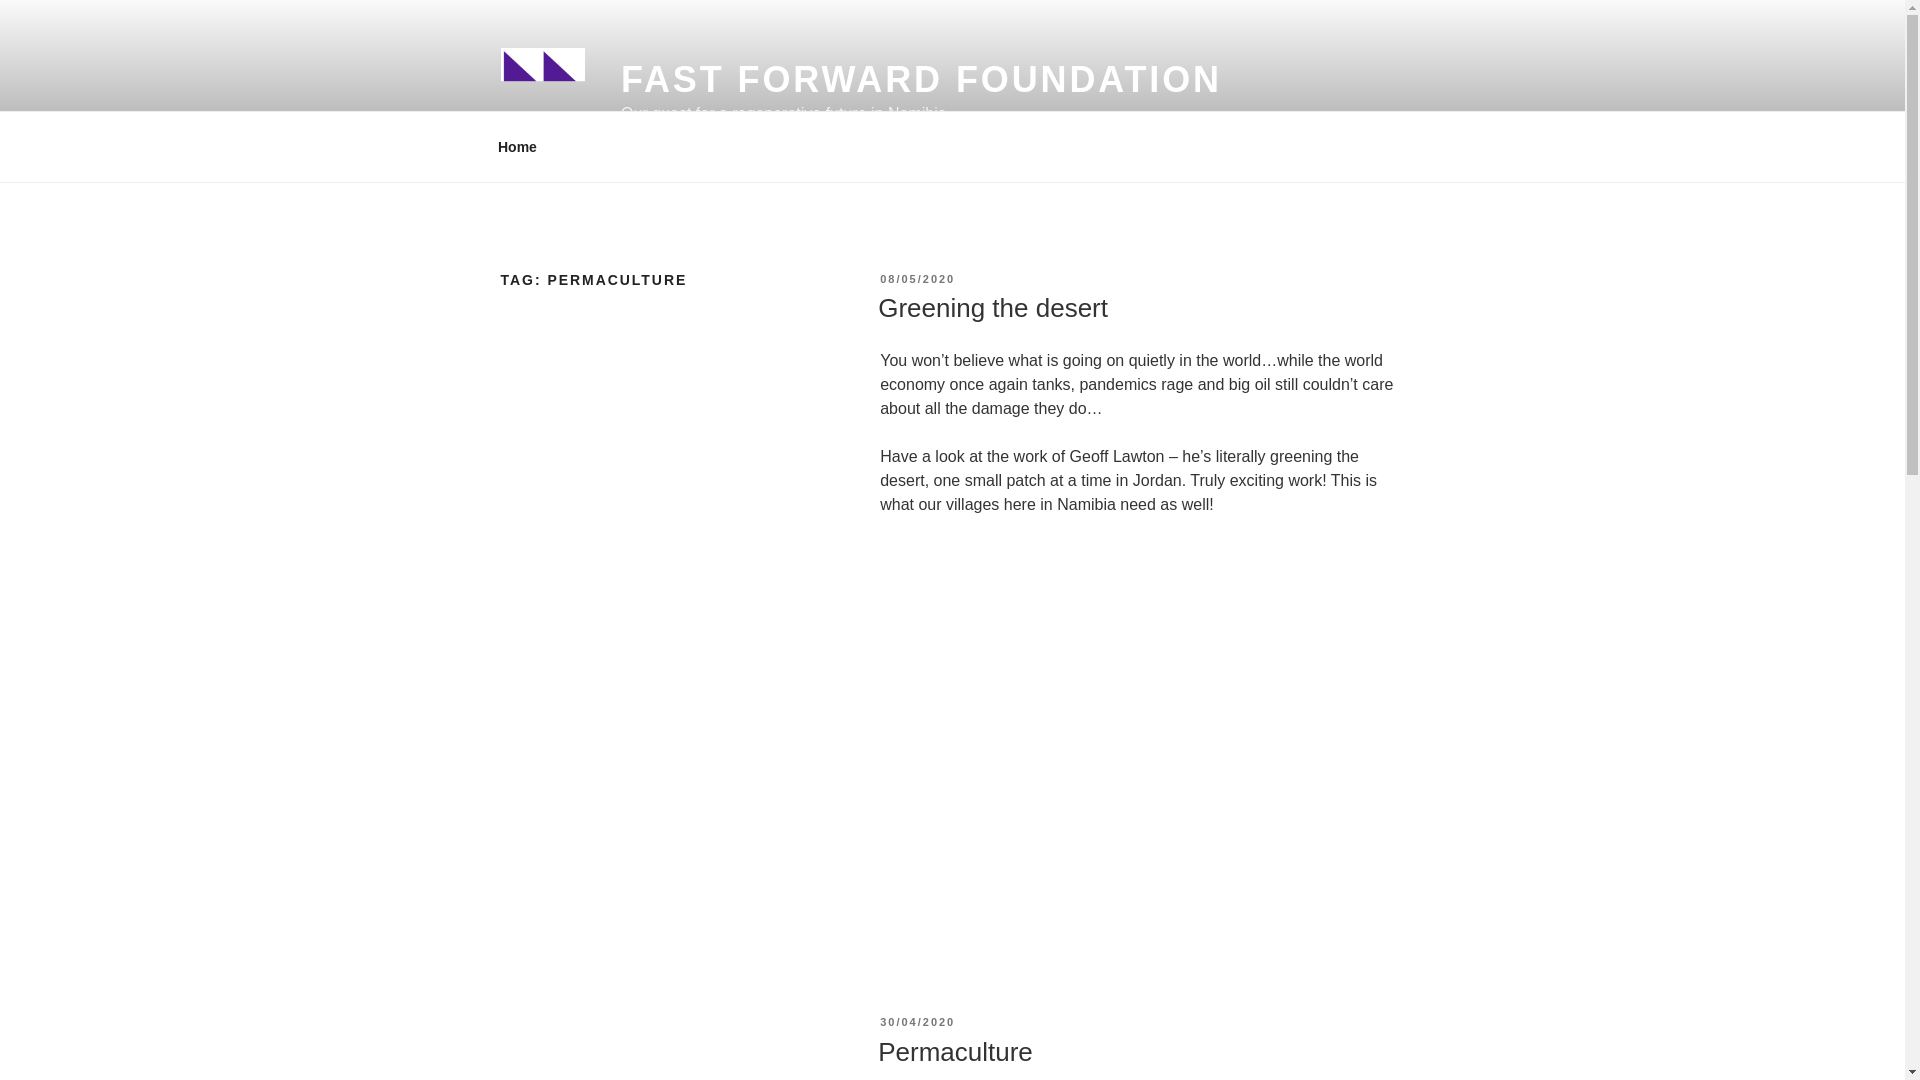  Describe the element at coordinates (1141, 738) in the screenshot. I see `Greening the Desert Project` at that location.